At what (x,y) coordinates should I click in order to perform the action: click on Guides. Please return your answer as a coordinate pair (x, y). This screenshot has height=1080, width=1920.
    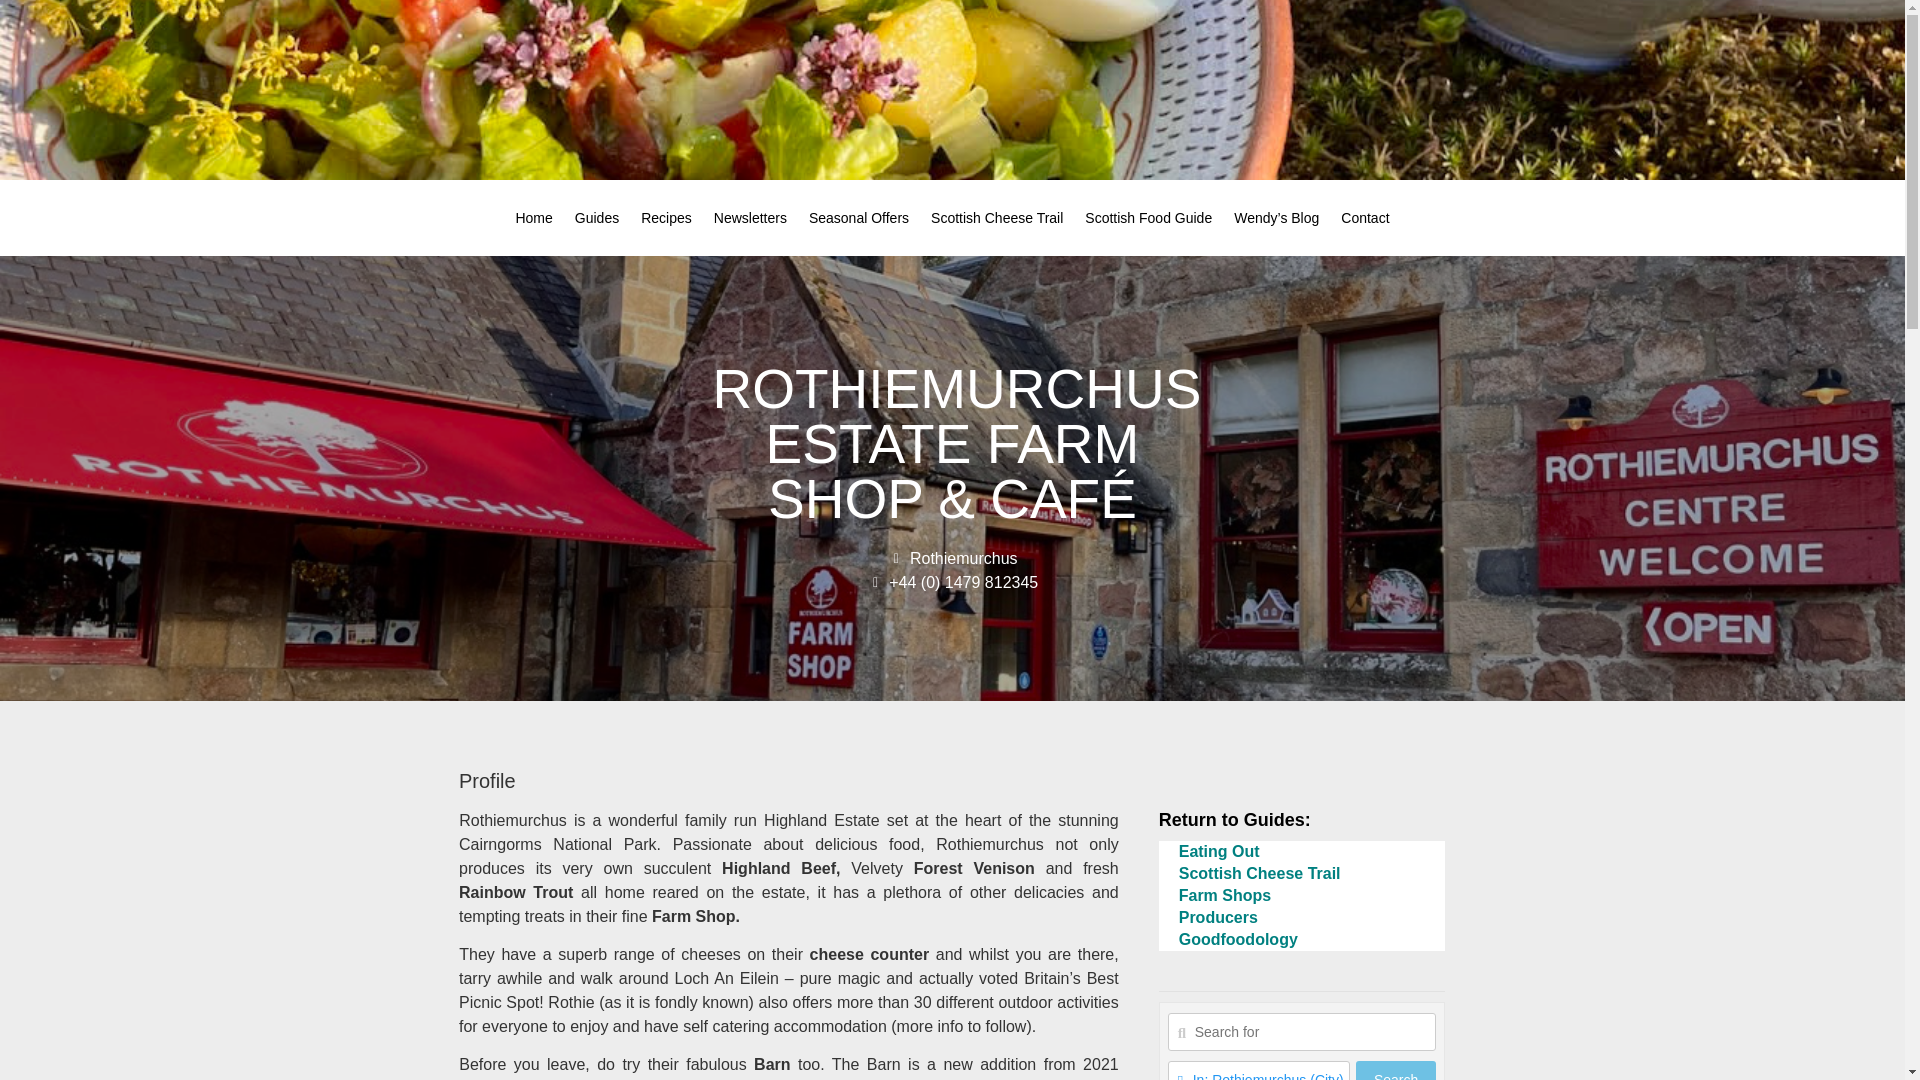
    Looking at the image, I should click on (596, 218).